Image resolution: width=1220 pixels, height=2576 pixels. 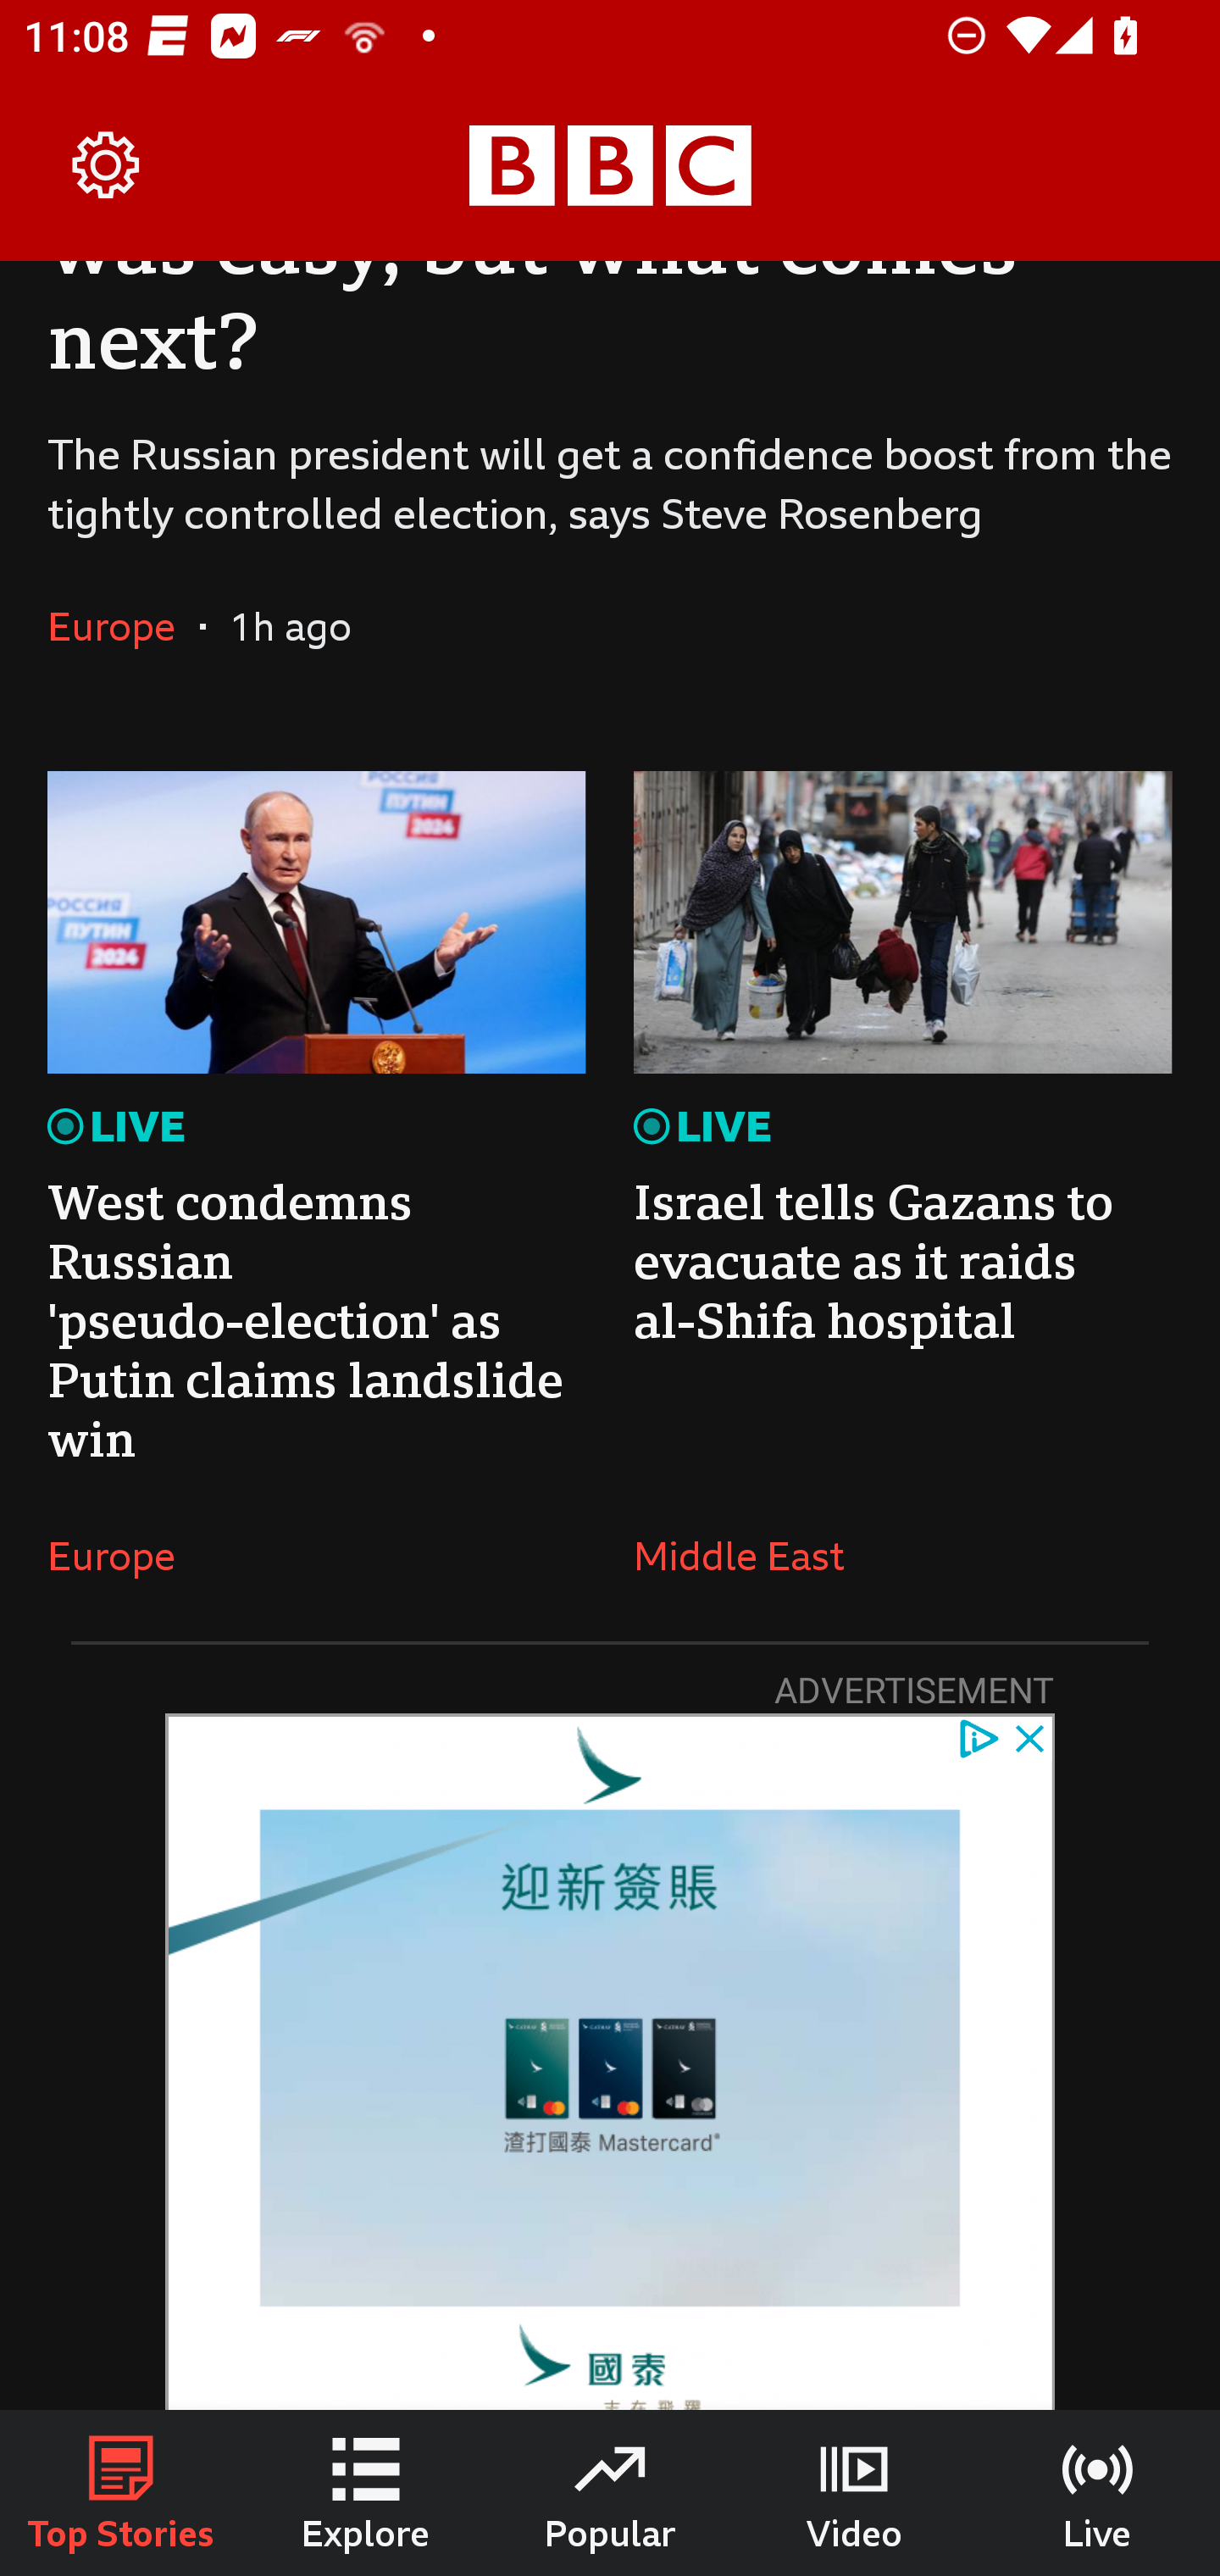 What do you see at coordinates (854, 2493) in the screenshot?
I see `Video` at bounding box center [854, 2493].